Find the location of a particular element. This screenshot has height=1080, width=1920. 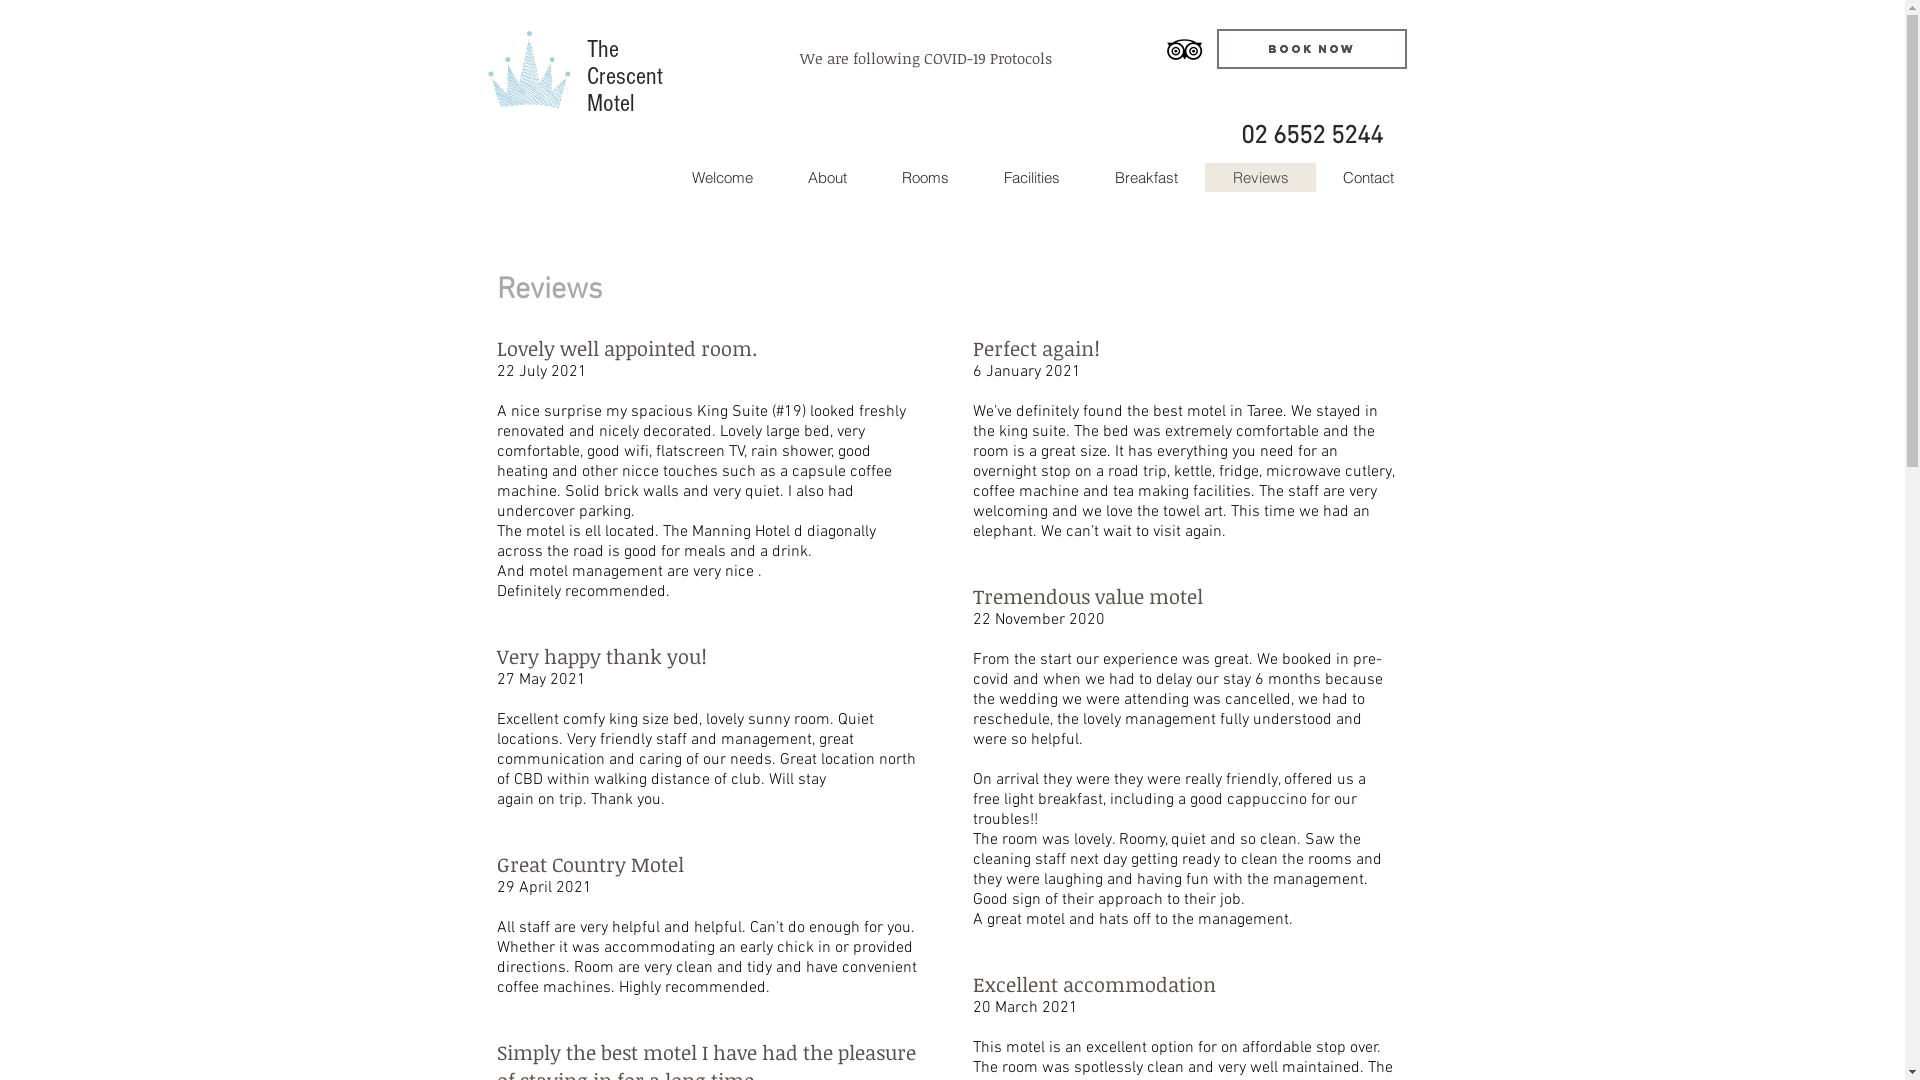

About is located at coordinates (827, 176).